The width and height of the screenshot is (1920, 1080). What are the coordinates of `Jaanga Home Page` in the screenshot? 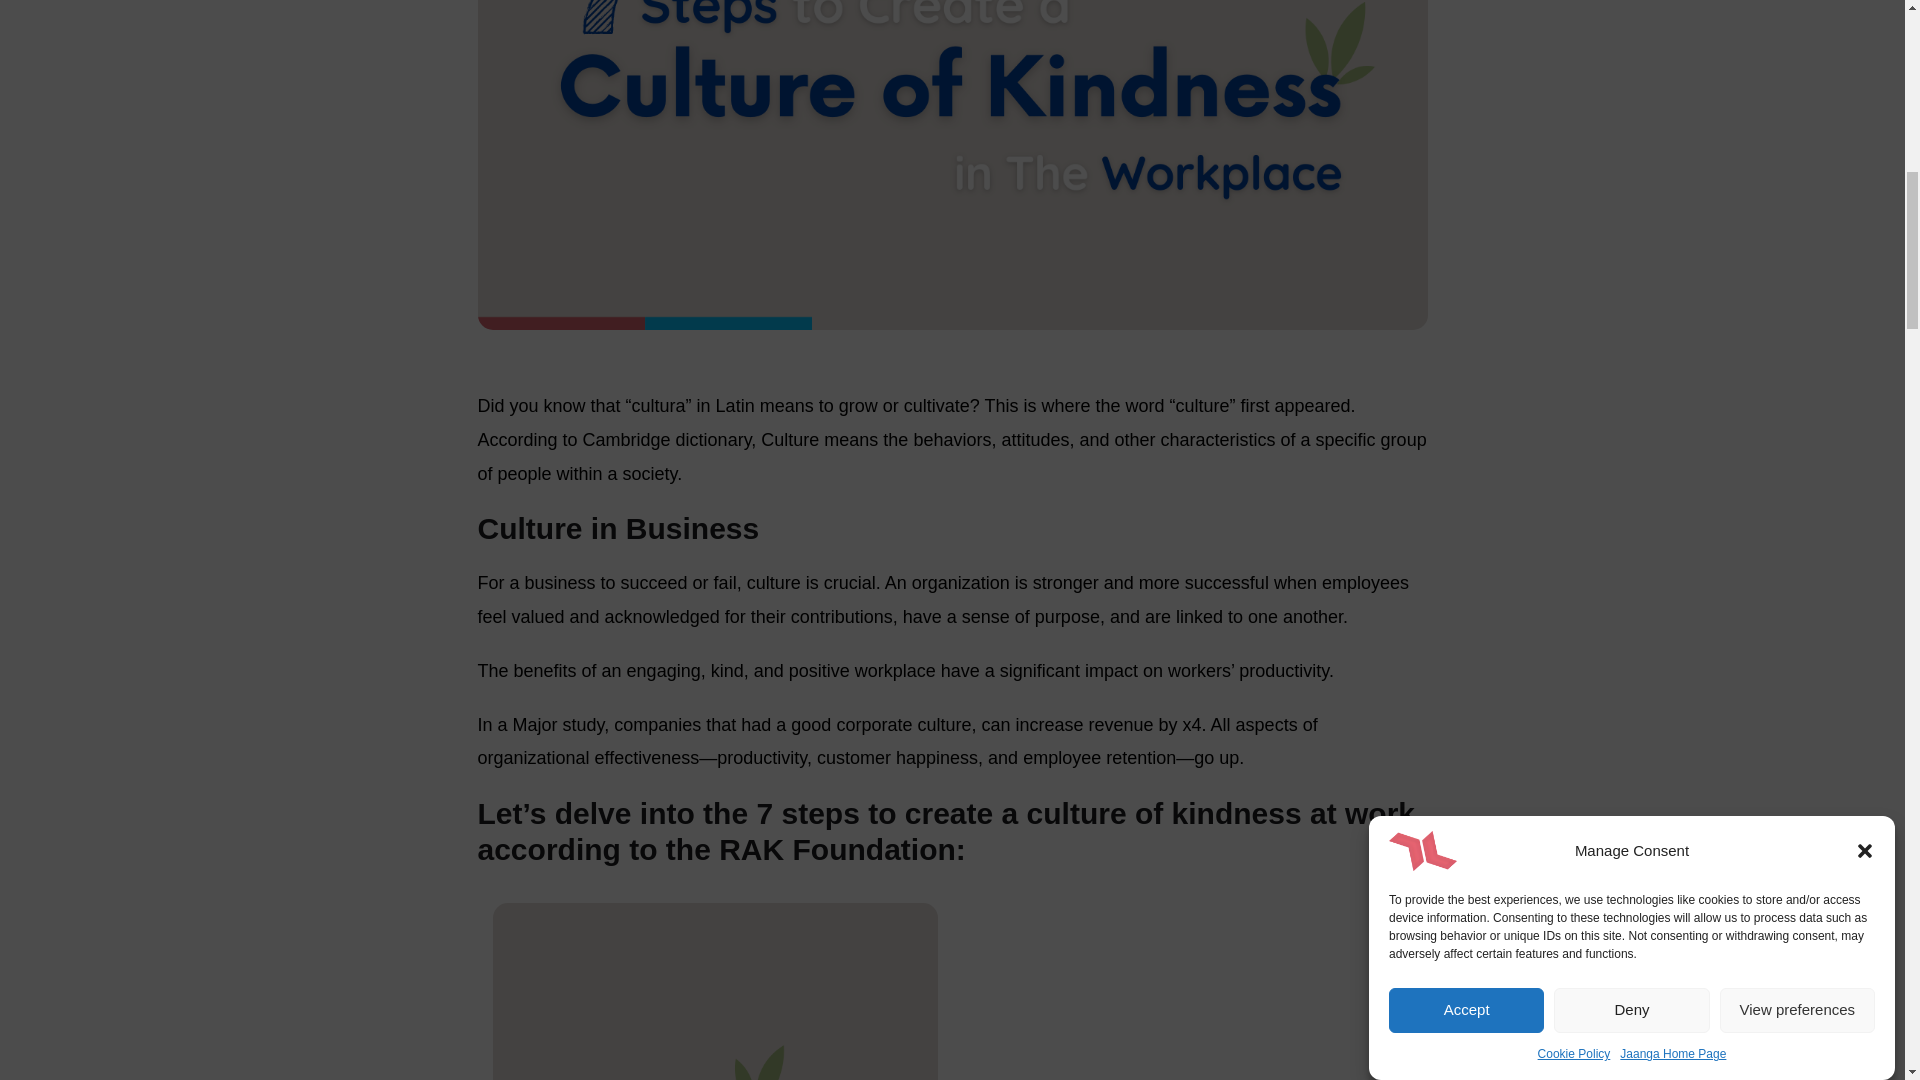 It's located at (1673, 121).